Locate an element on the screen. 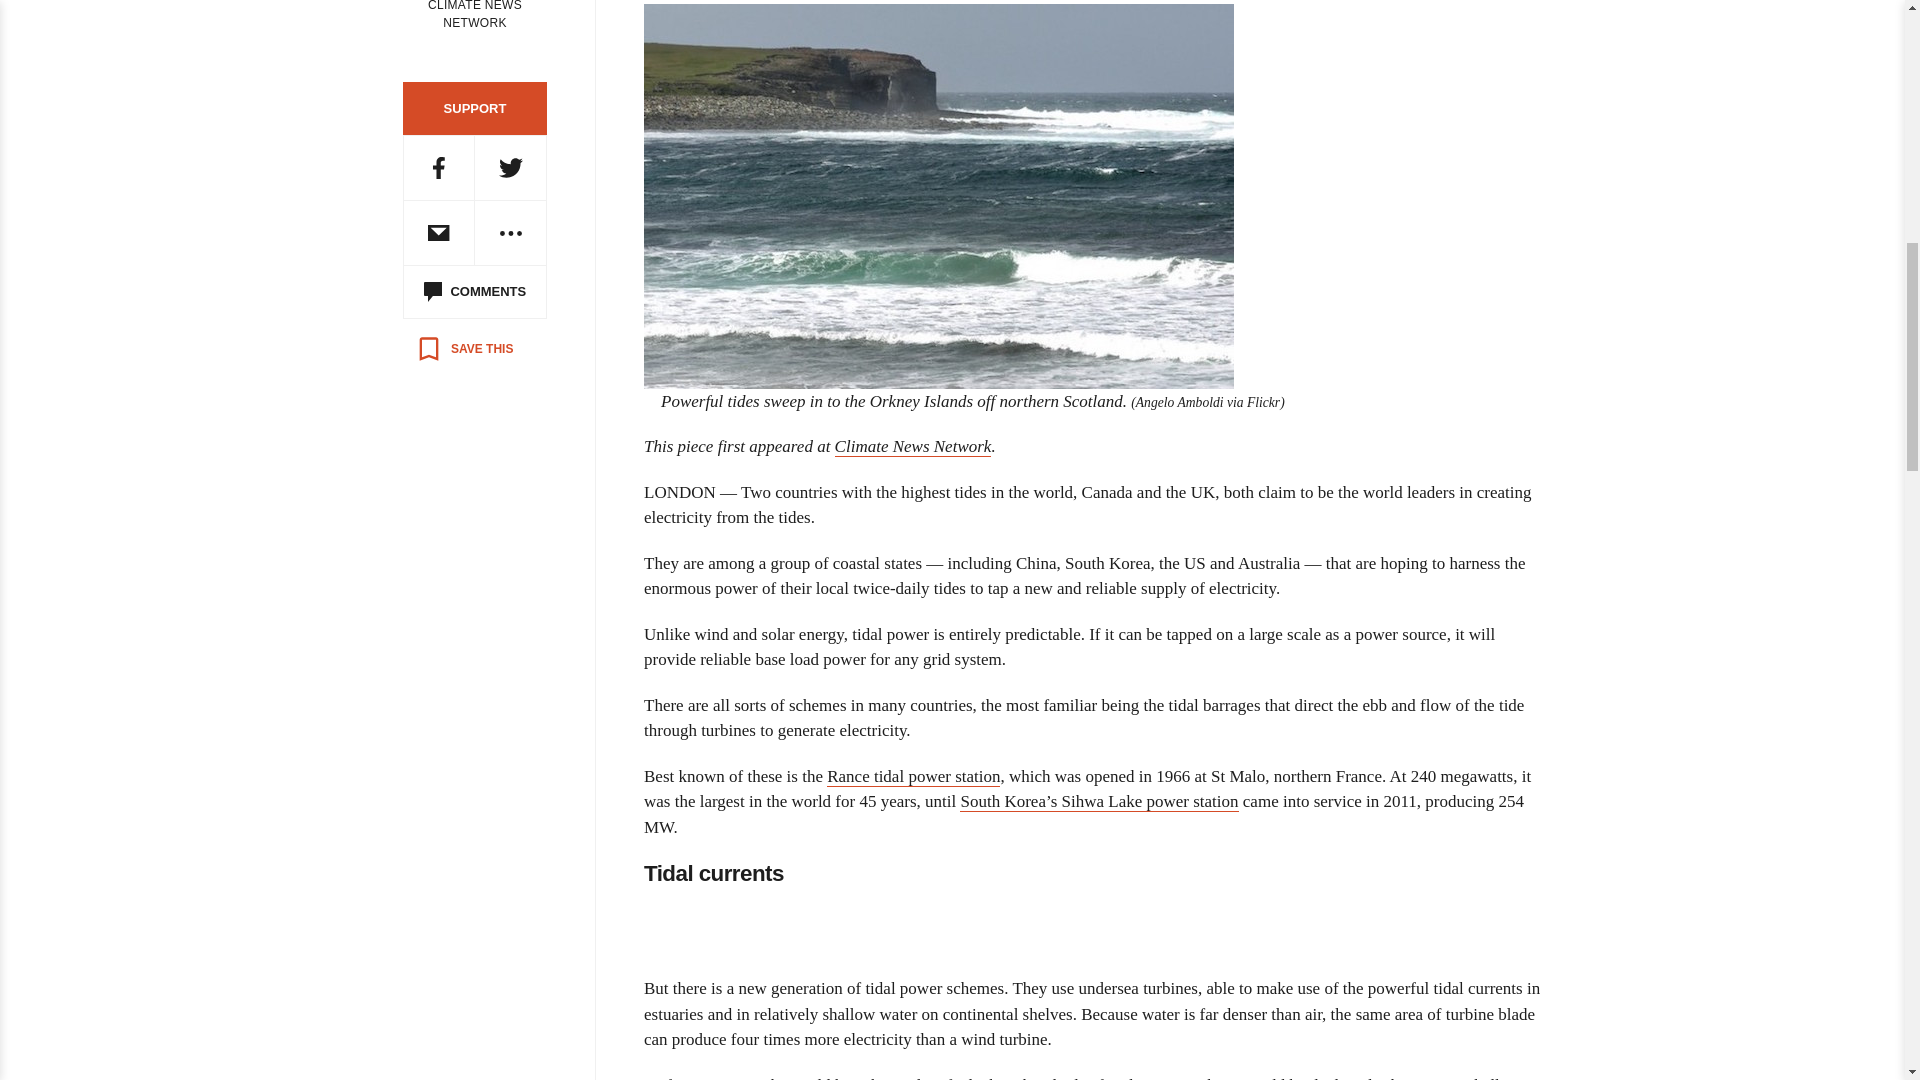 The image size is (1920, 1080). Climate News Network is located at coordinates (914, 446).